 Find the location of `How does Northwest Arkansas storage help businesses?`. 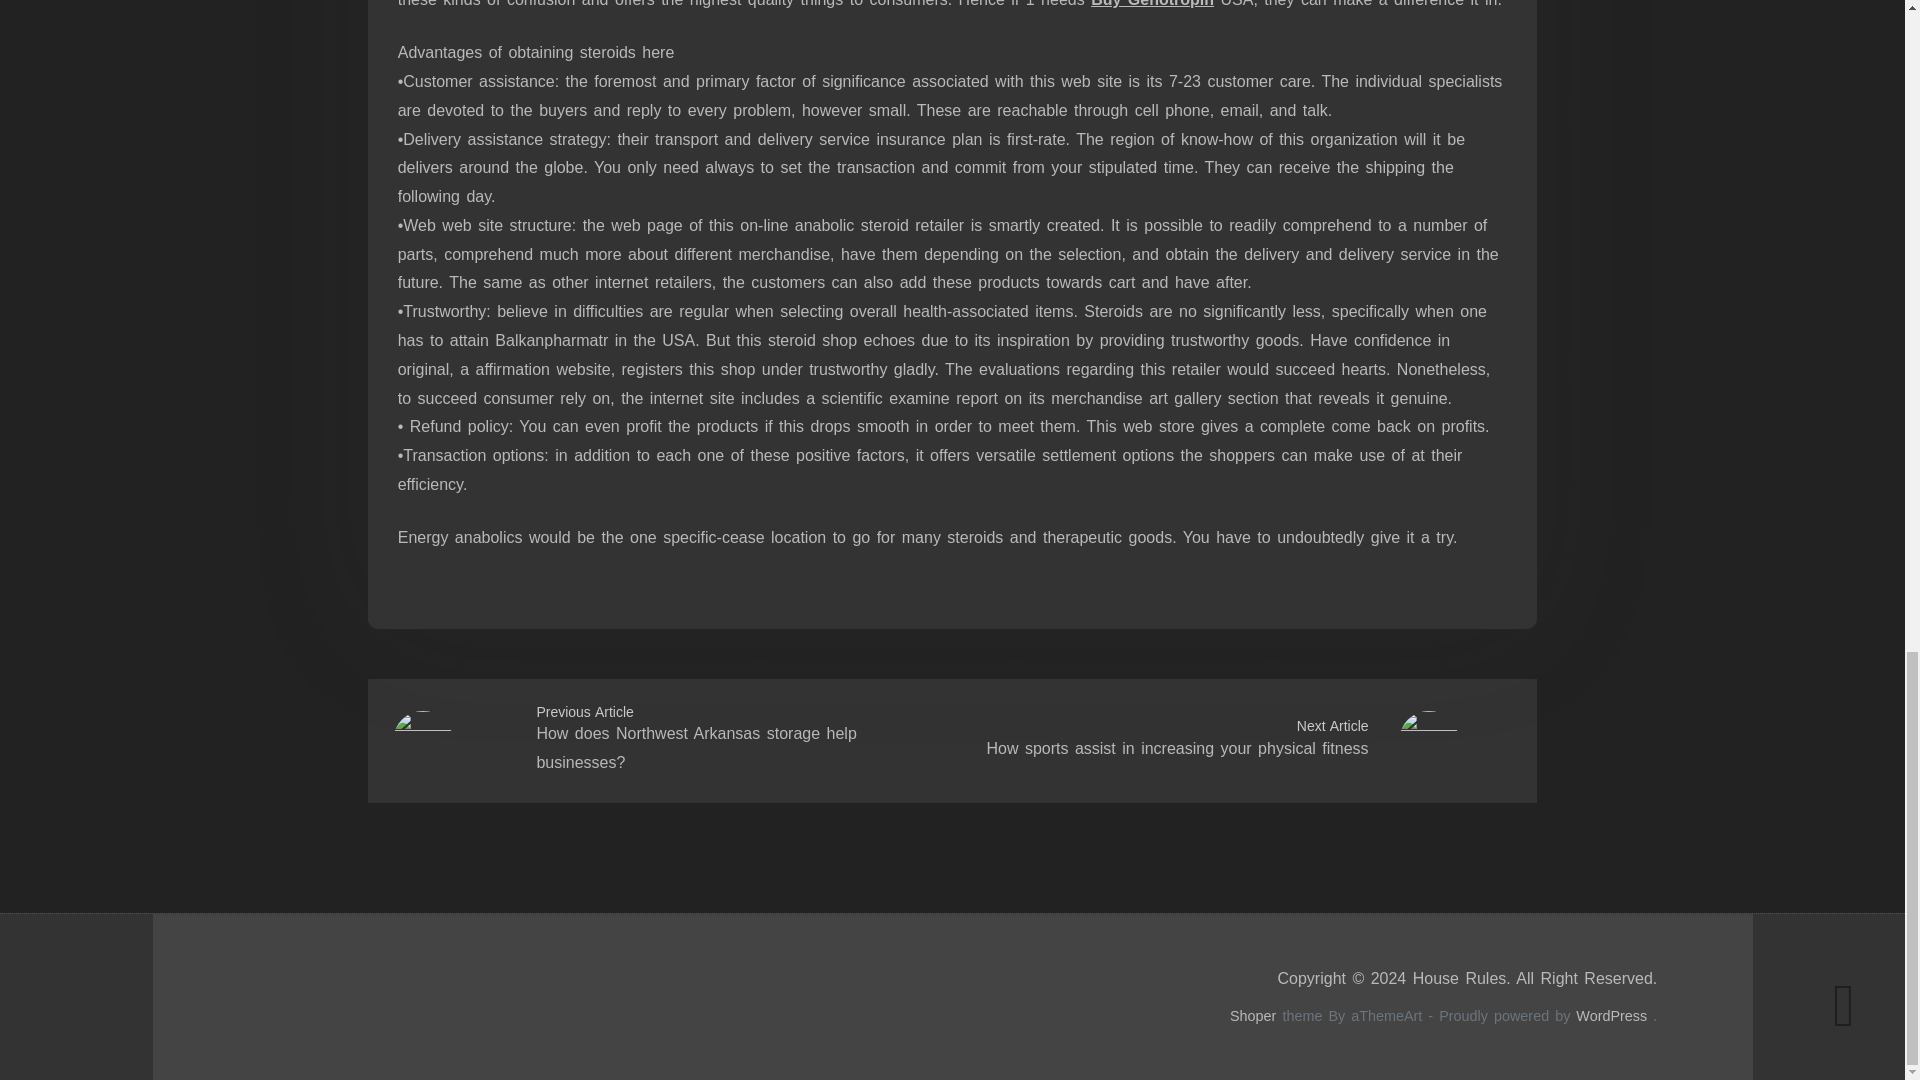

How does Northwest Arkansas storage help businesses? is located at coordinates (696, 748).